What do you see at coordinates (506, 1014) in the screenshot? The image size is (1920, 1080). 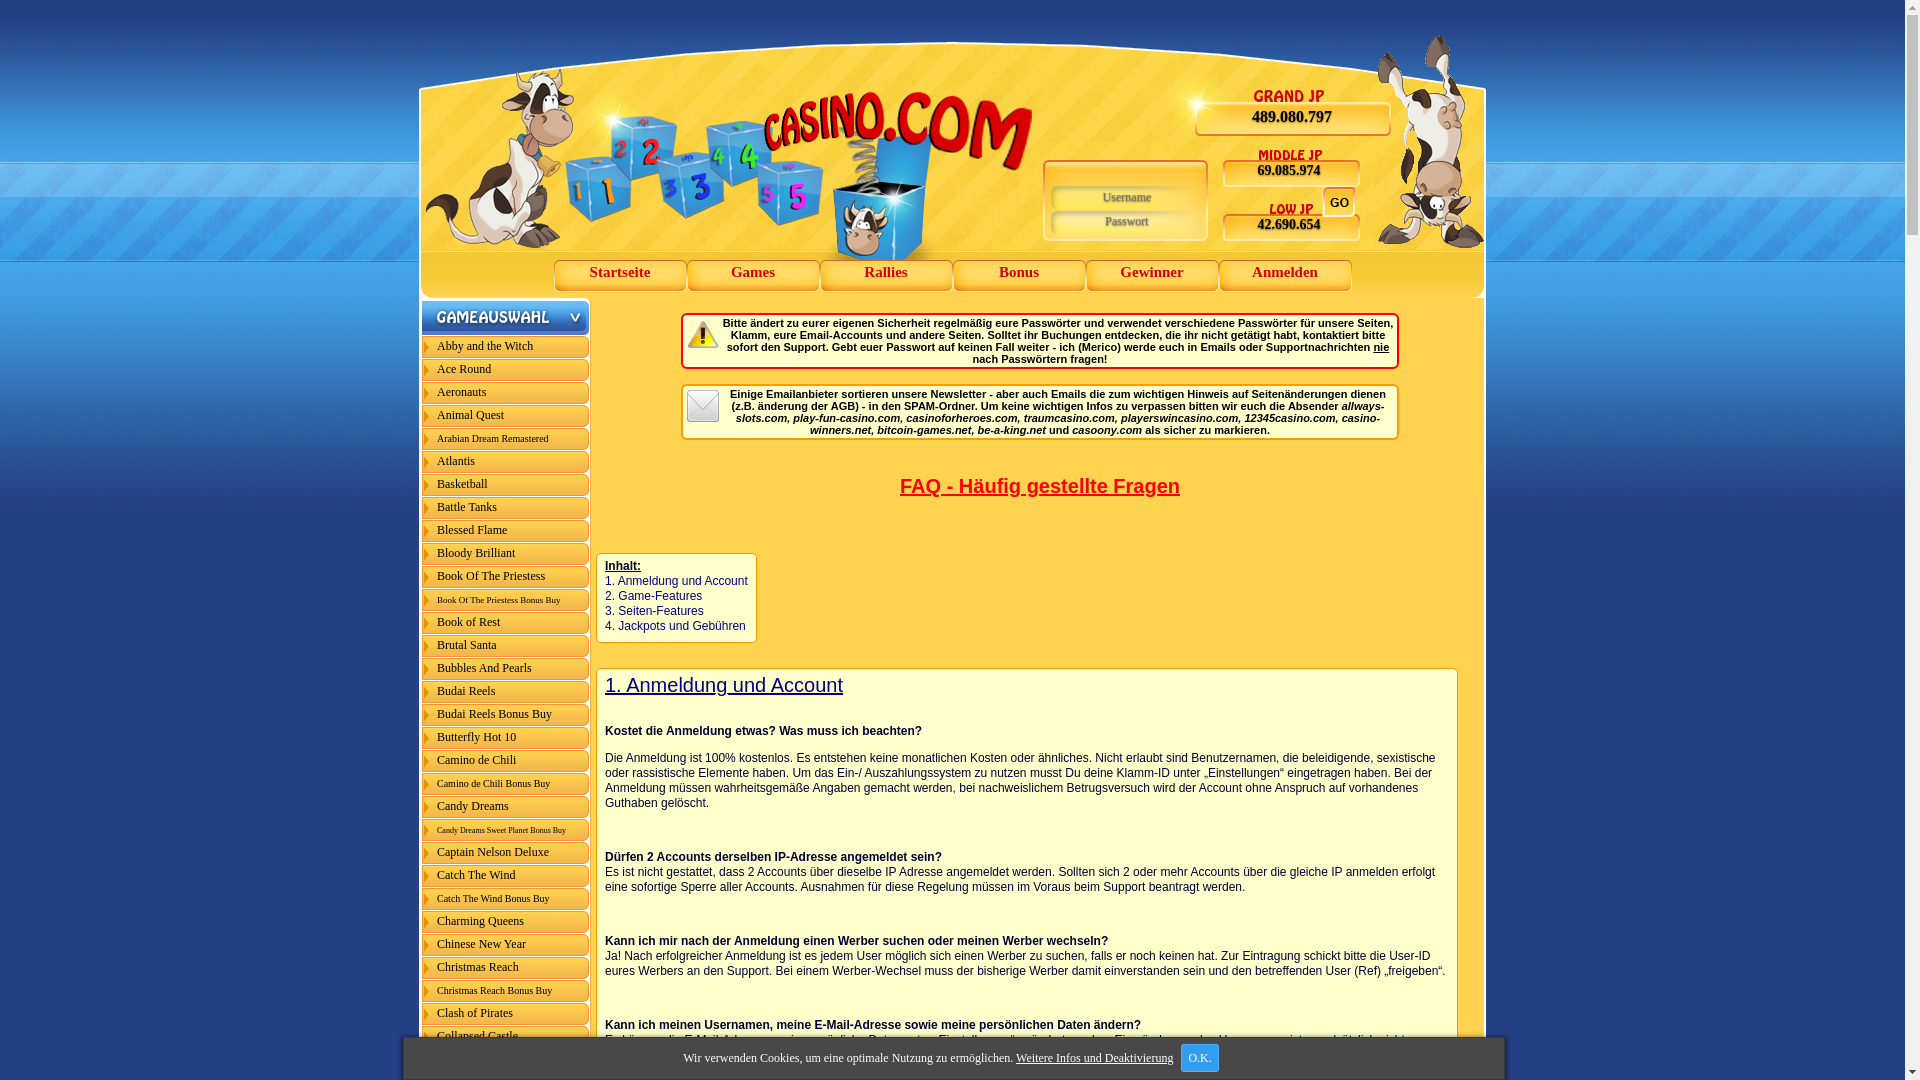 I see `Clash of Pirates` at bounding box center [506, 1014].